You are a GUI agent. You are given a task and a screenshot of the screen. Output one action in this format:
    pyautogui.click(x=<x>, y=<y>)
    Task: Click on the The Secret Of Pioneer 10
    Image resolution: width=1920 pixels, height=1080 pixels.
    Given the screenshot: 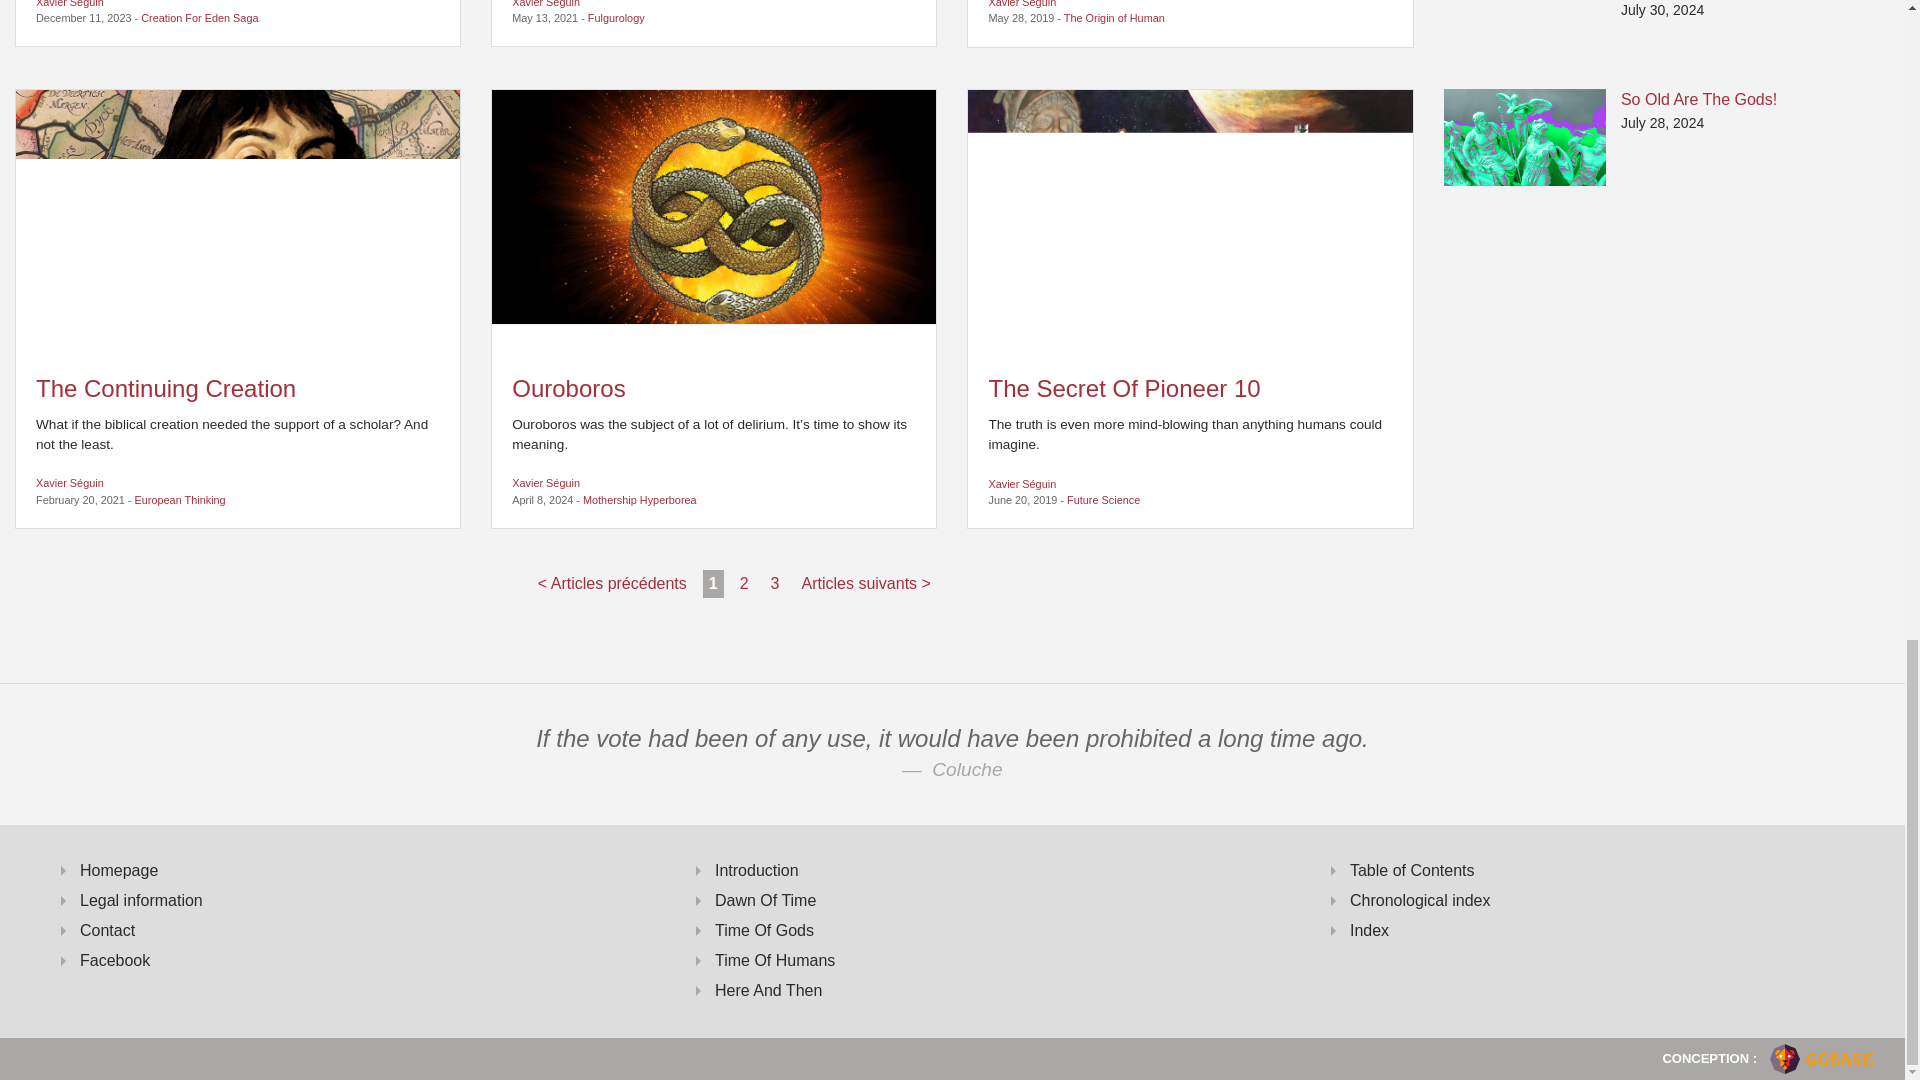 What is the action you would take?
    pyautogui.click(x=1189, y=221)
    